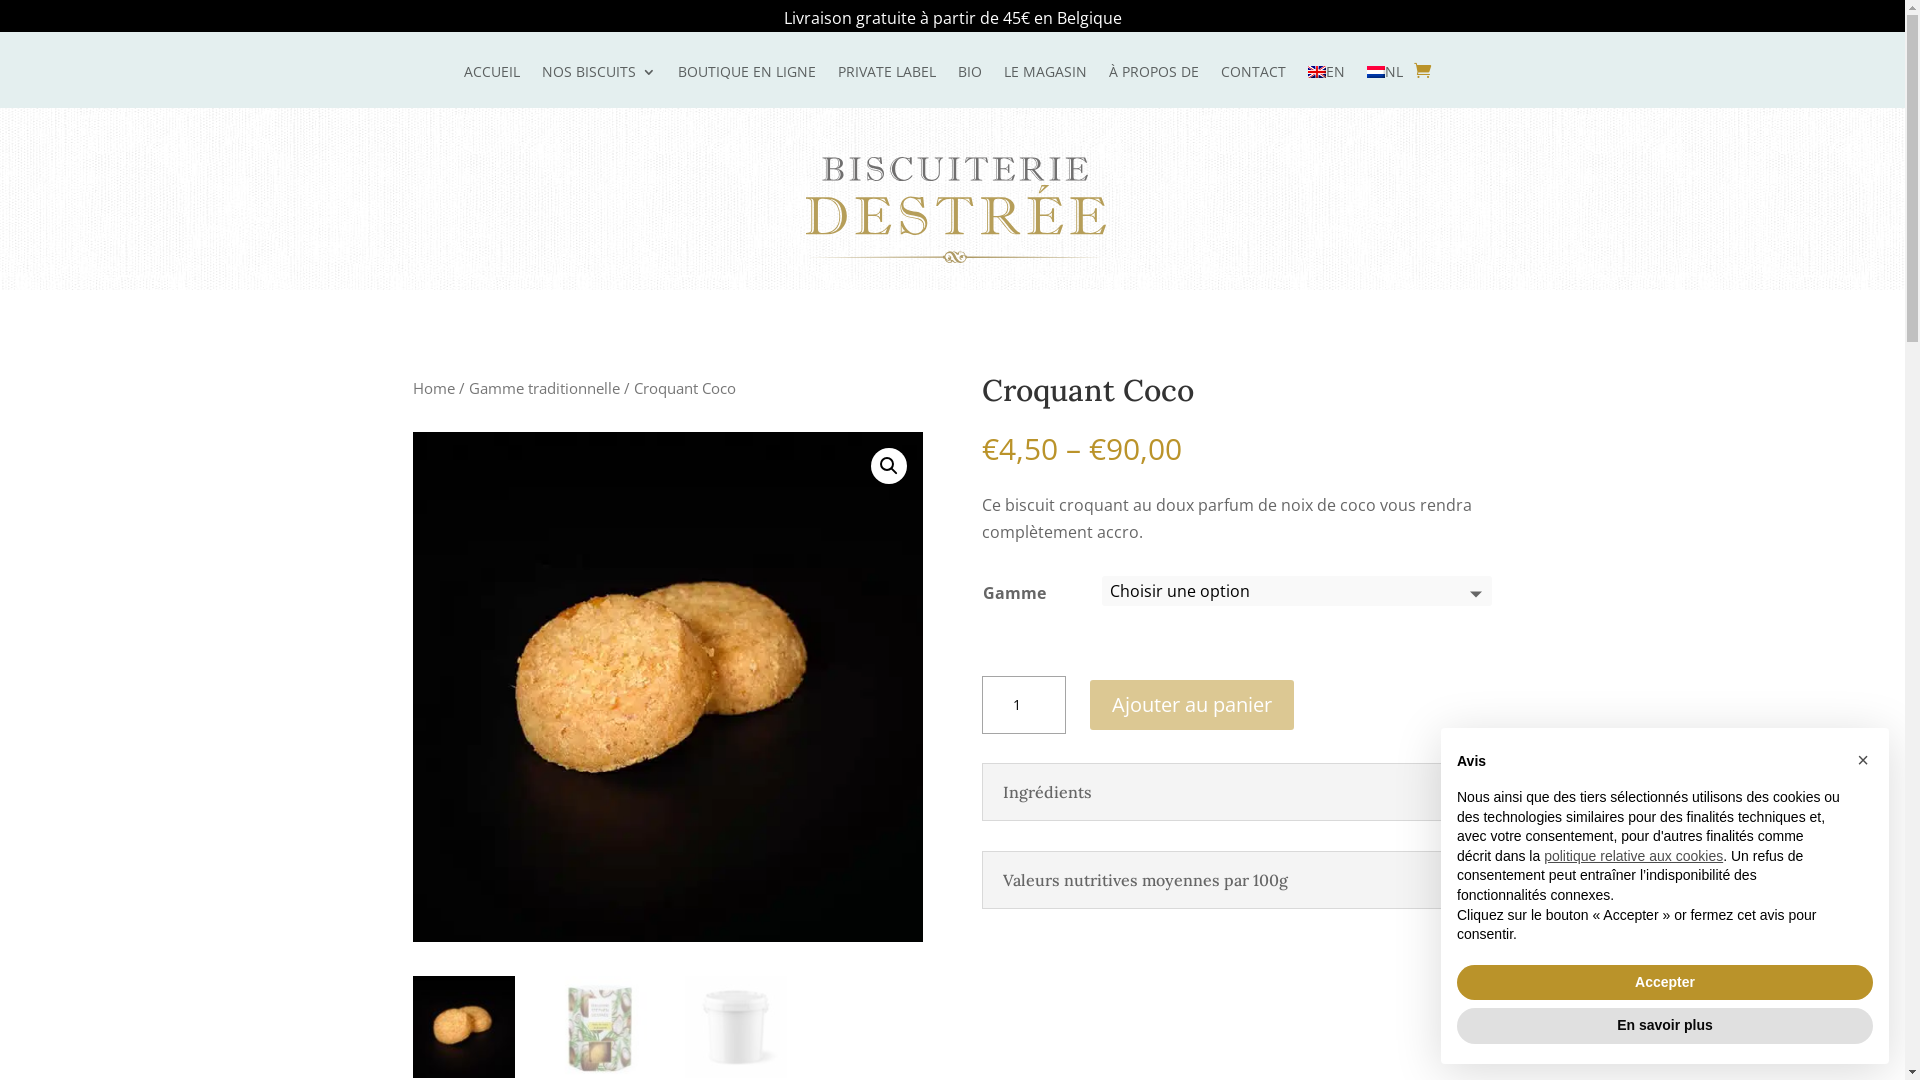 The height and width of the screenshot is (1080, 1920). What do you see at coordinates (1634, 856) in the screenshot?
I see `politique relative aux cookies` at bounding box center [1634, 856].